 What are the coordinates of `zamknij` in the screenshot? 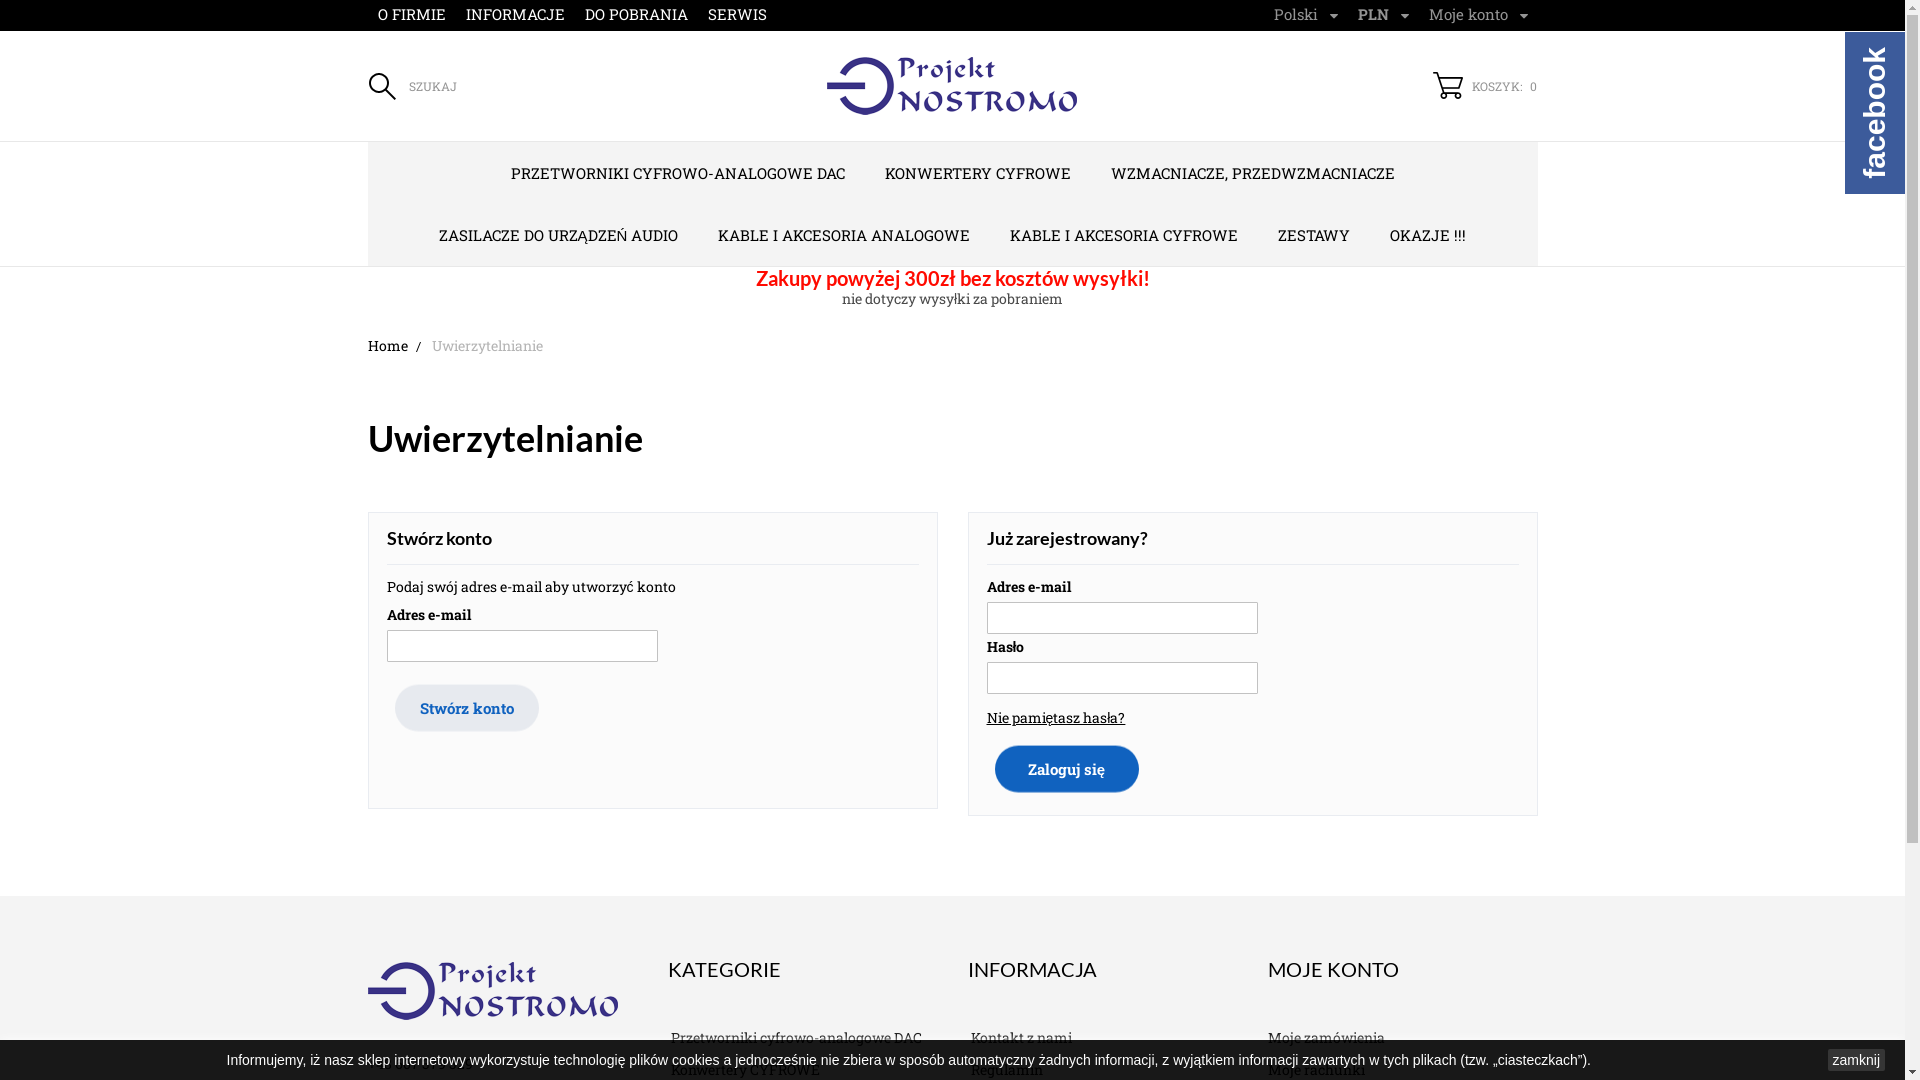 It's located at (1856, 1060).